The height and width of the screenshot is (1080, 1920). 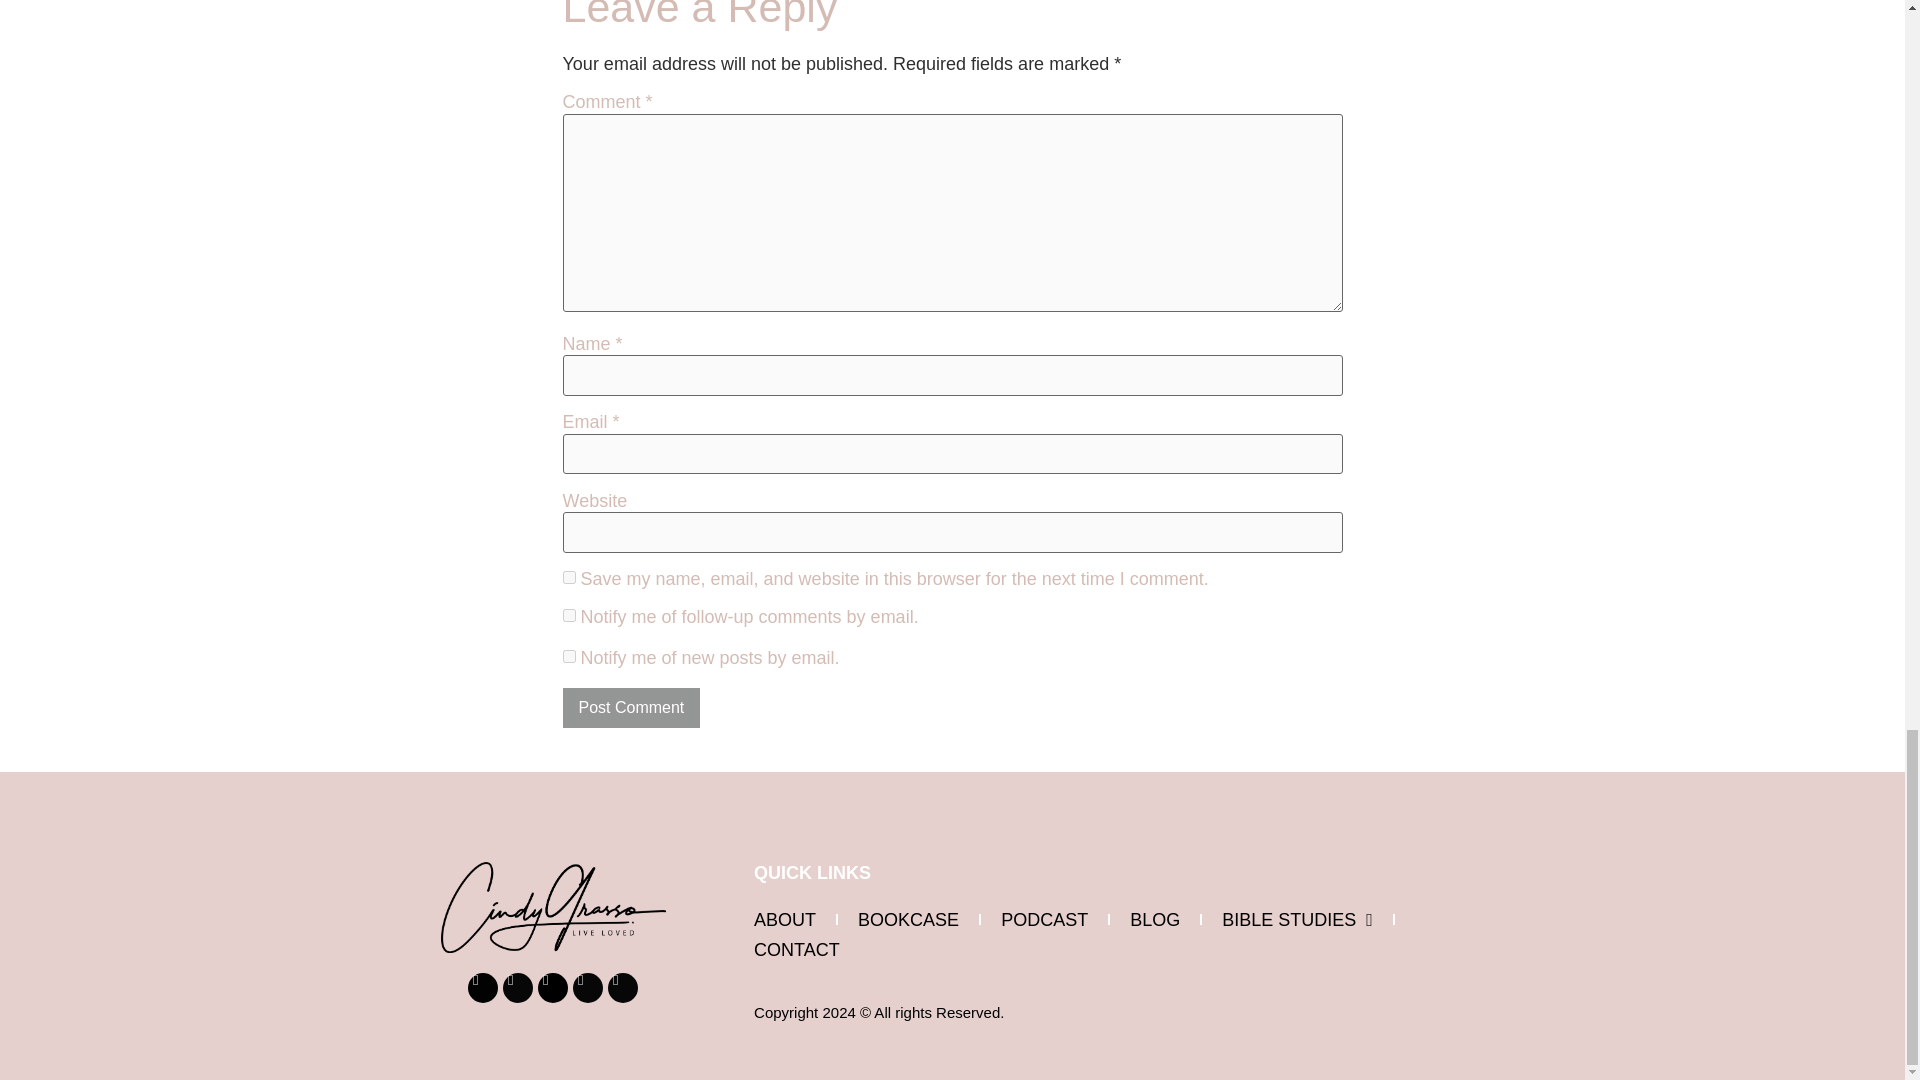 What do you see at coordinates (631, 707) in the screenshot?
I see `Post Comment` at bounding box center [631, 707].